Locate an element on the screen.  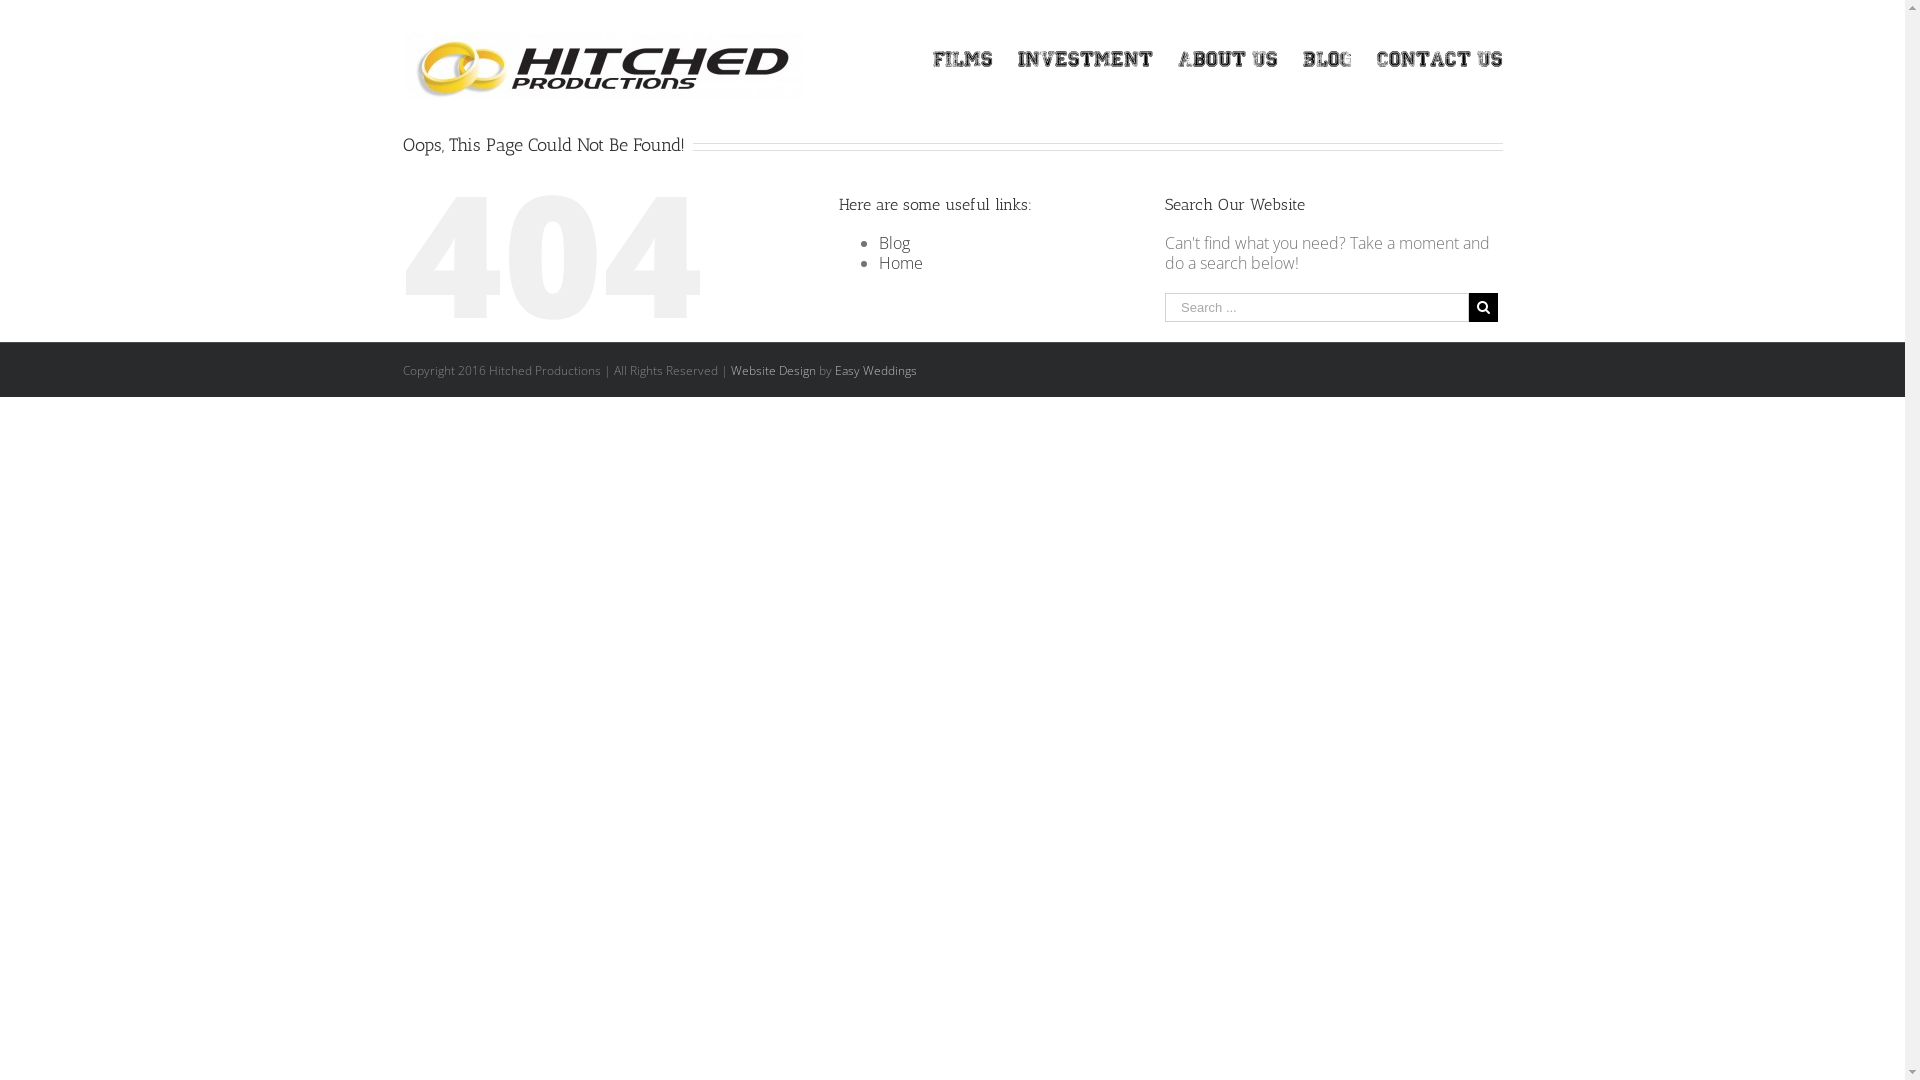
Investment is located at coordinates (1085, 60).